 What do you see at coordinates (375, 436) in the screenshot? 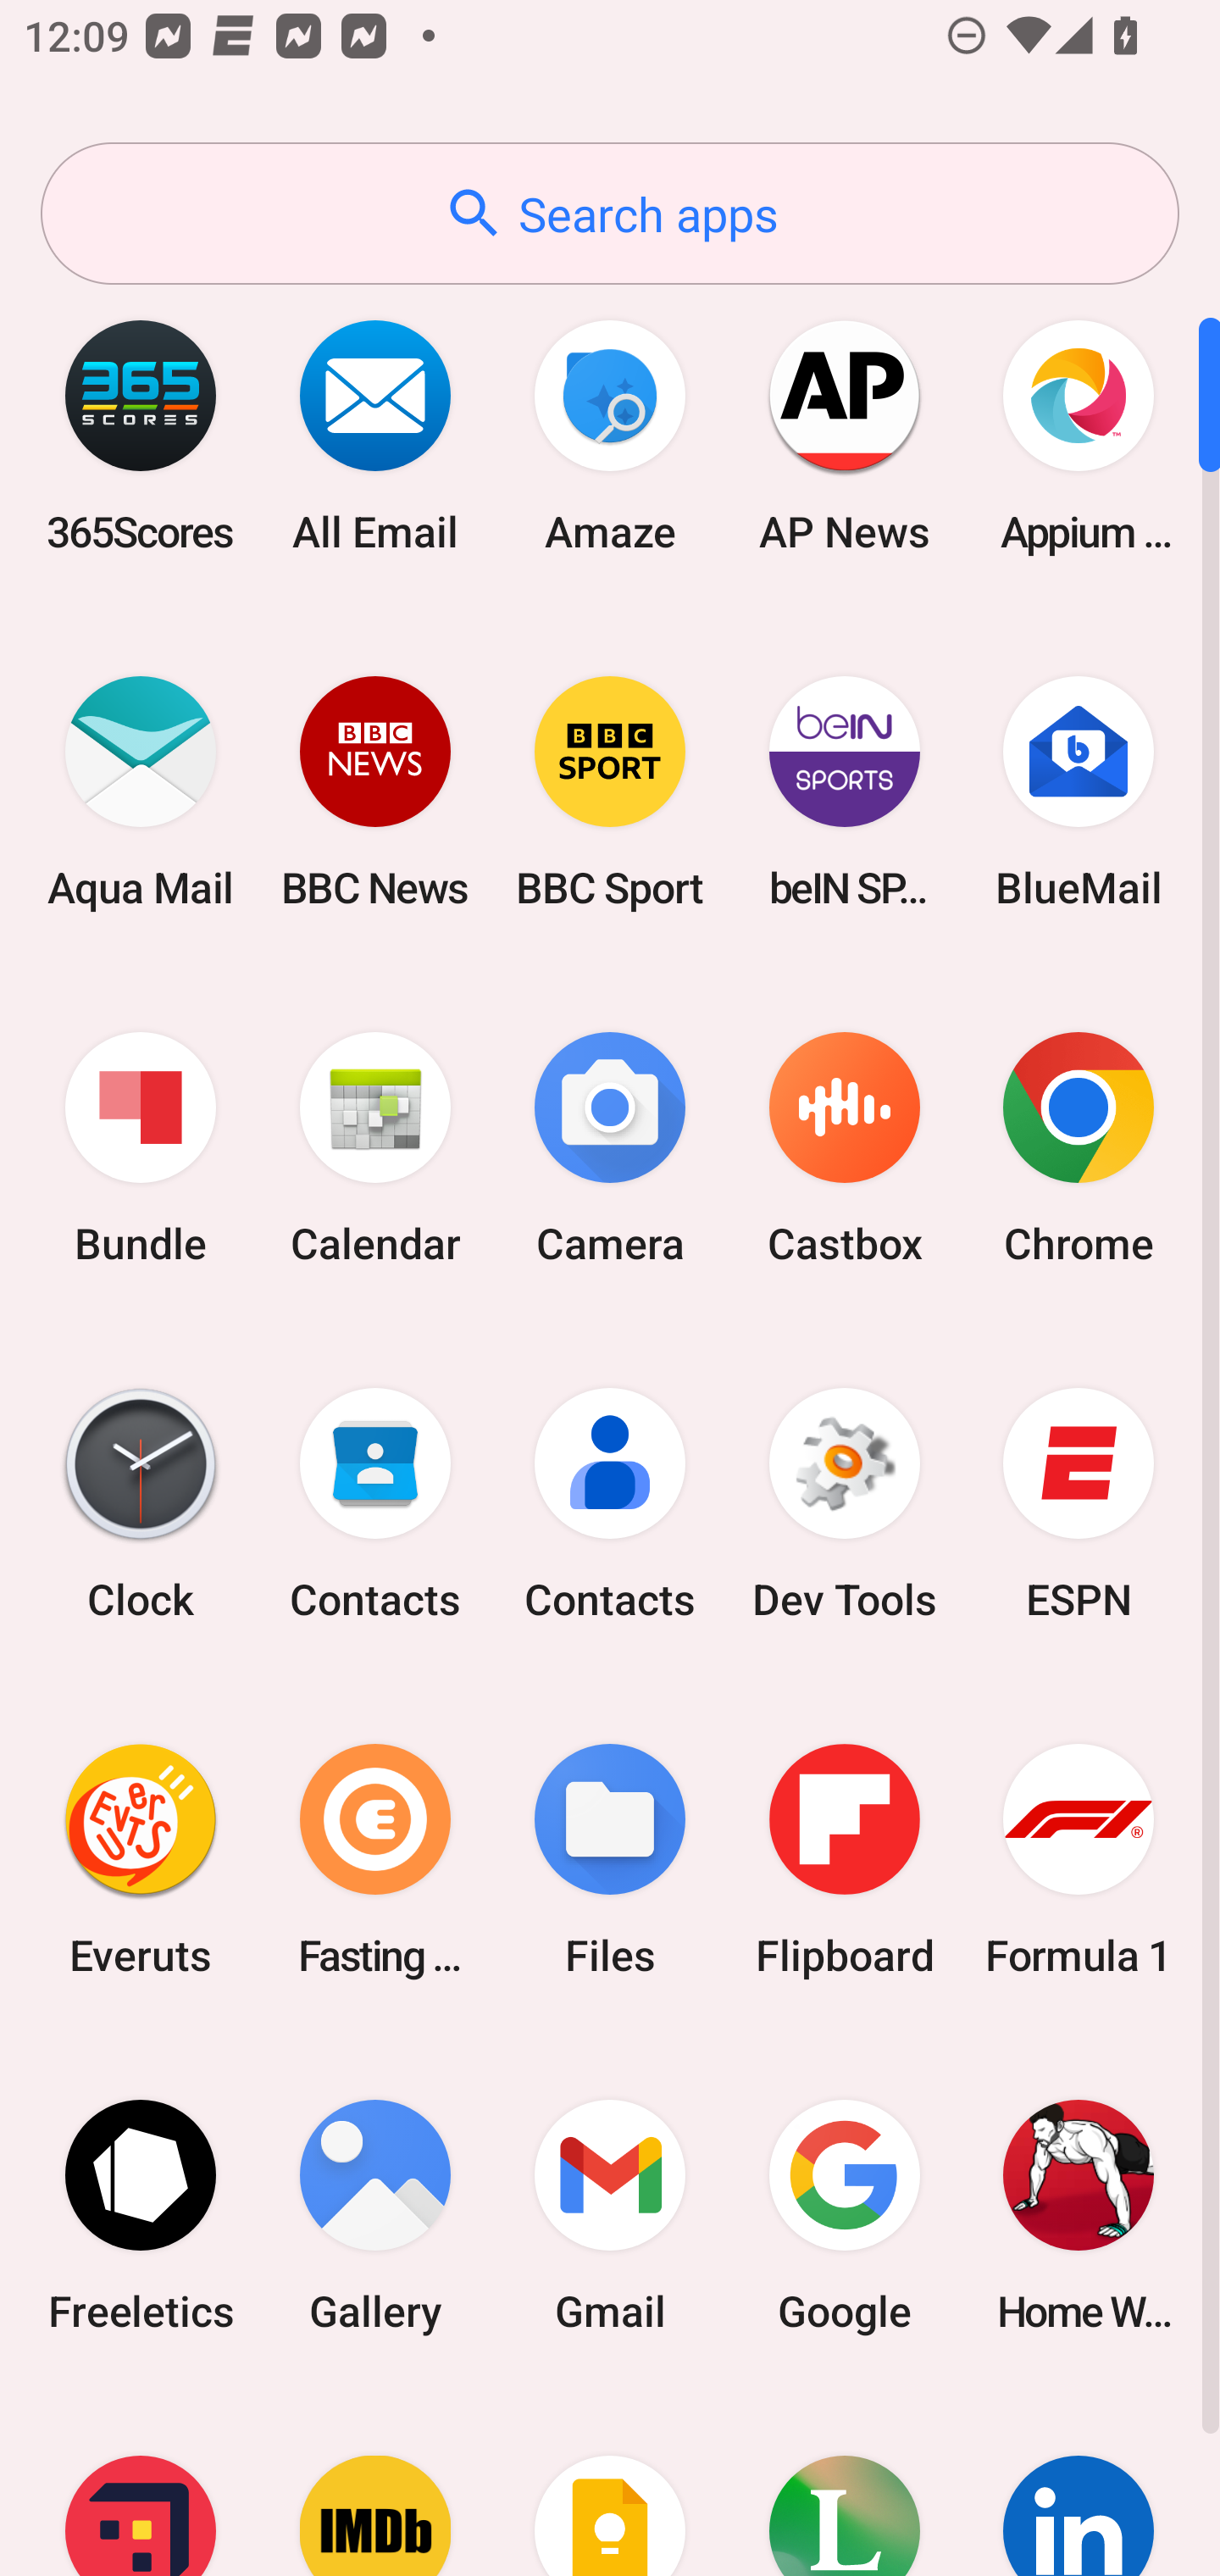
I see `All Email` at bounding box center [375, 436].